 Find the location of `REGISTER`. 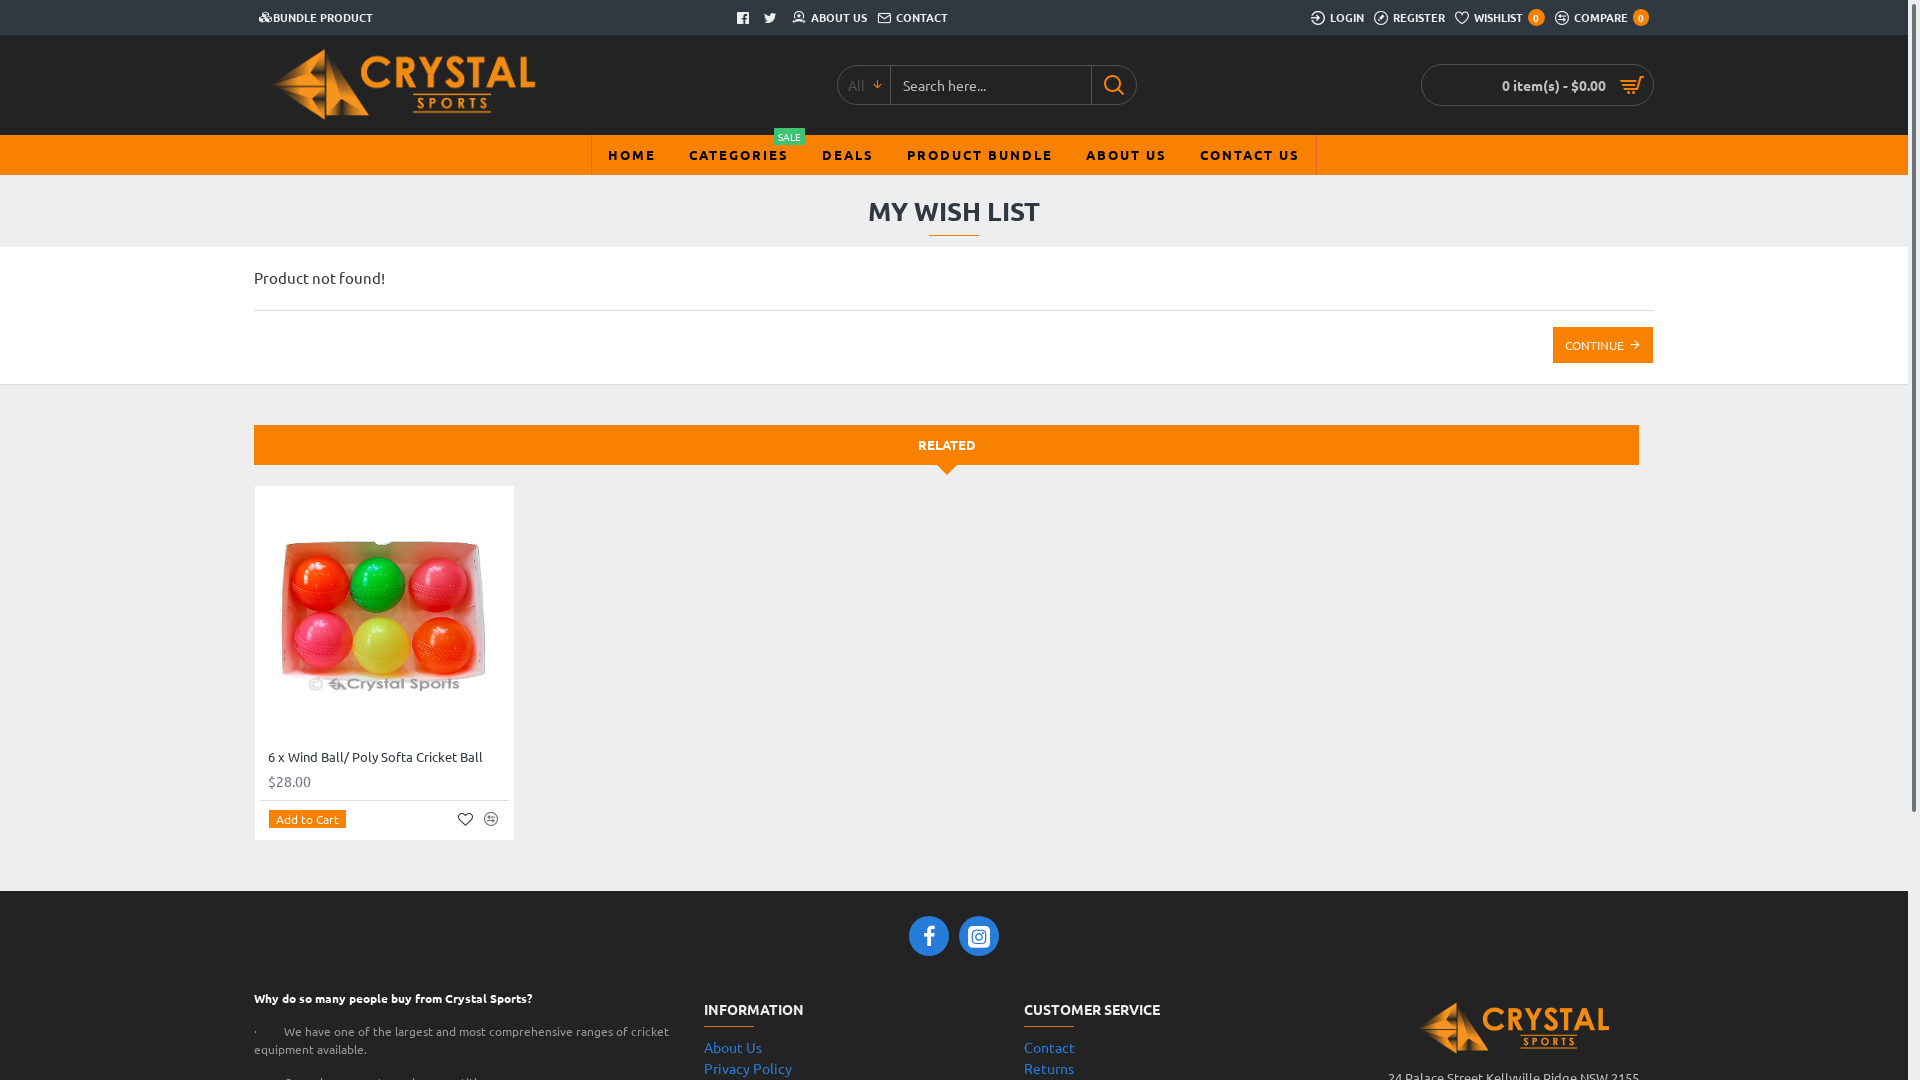

REGISTER is located at coordinates (1410, 18).